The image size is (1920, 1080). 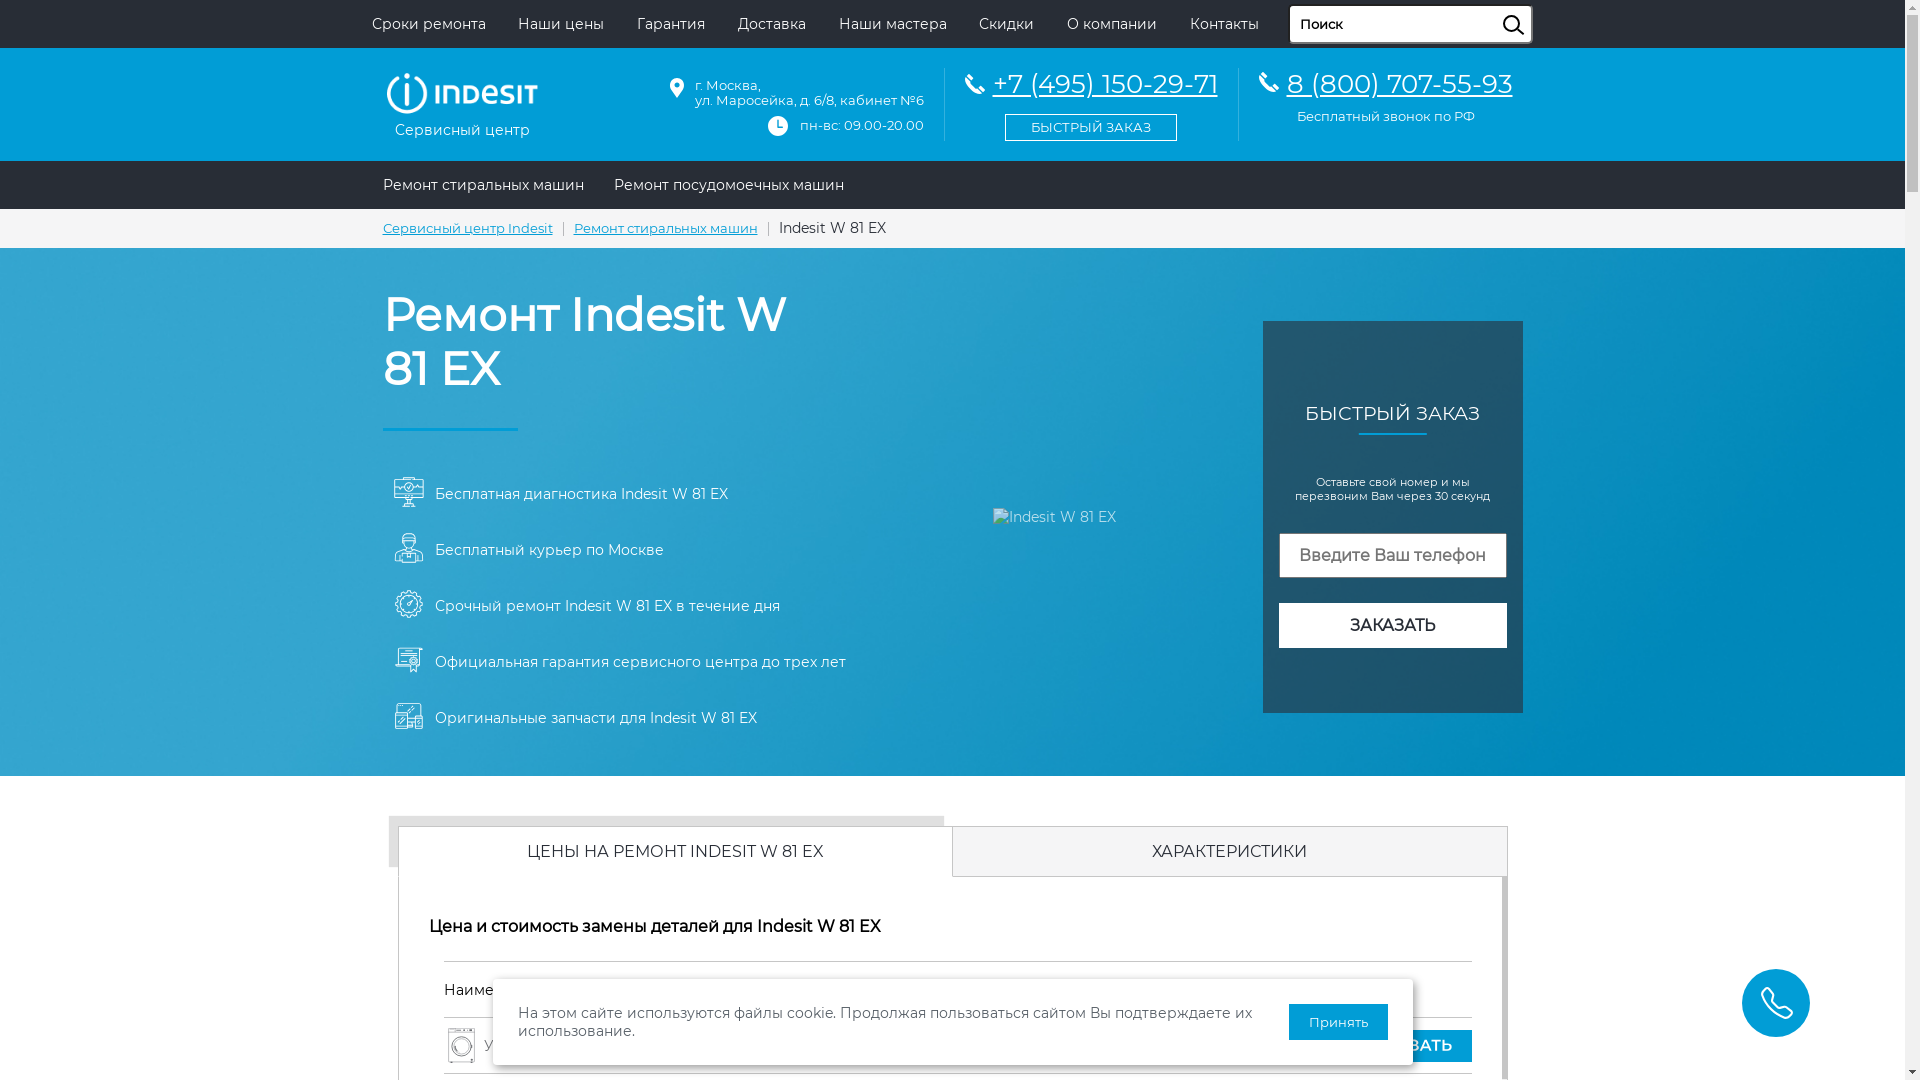 I want to click on +7 (495) 150-29-71, so click(x=1090, y=102).